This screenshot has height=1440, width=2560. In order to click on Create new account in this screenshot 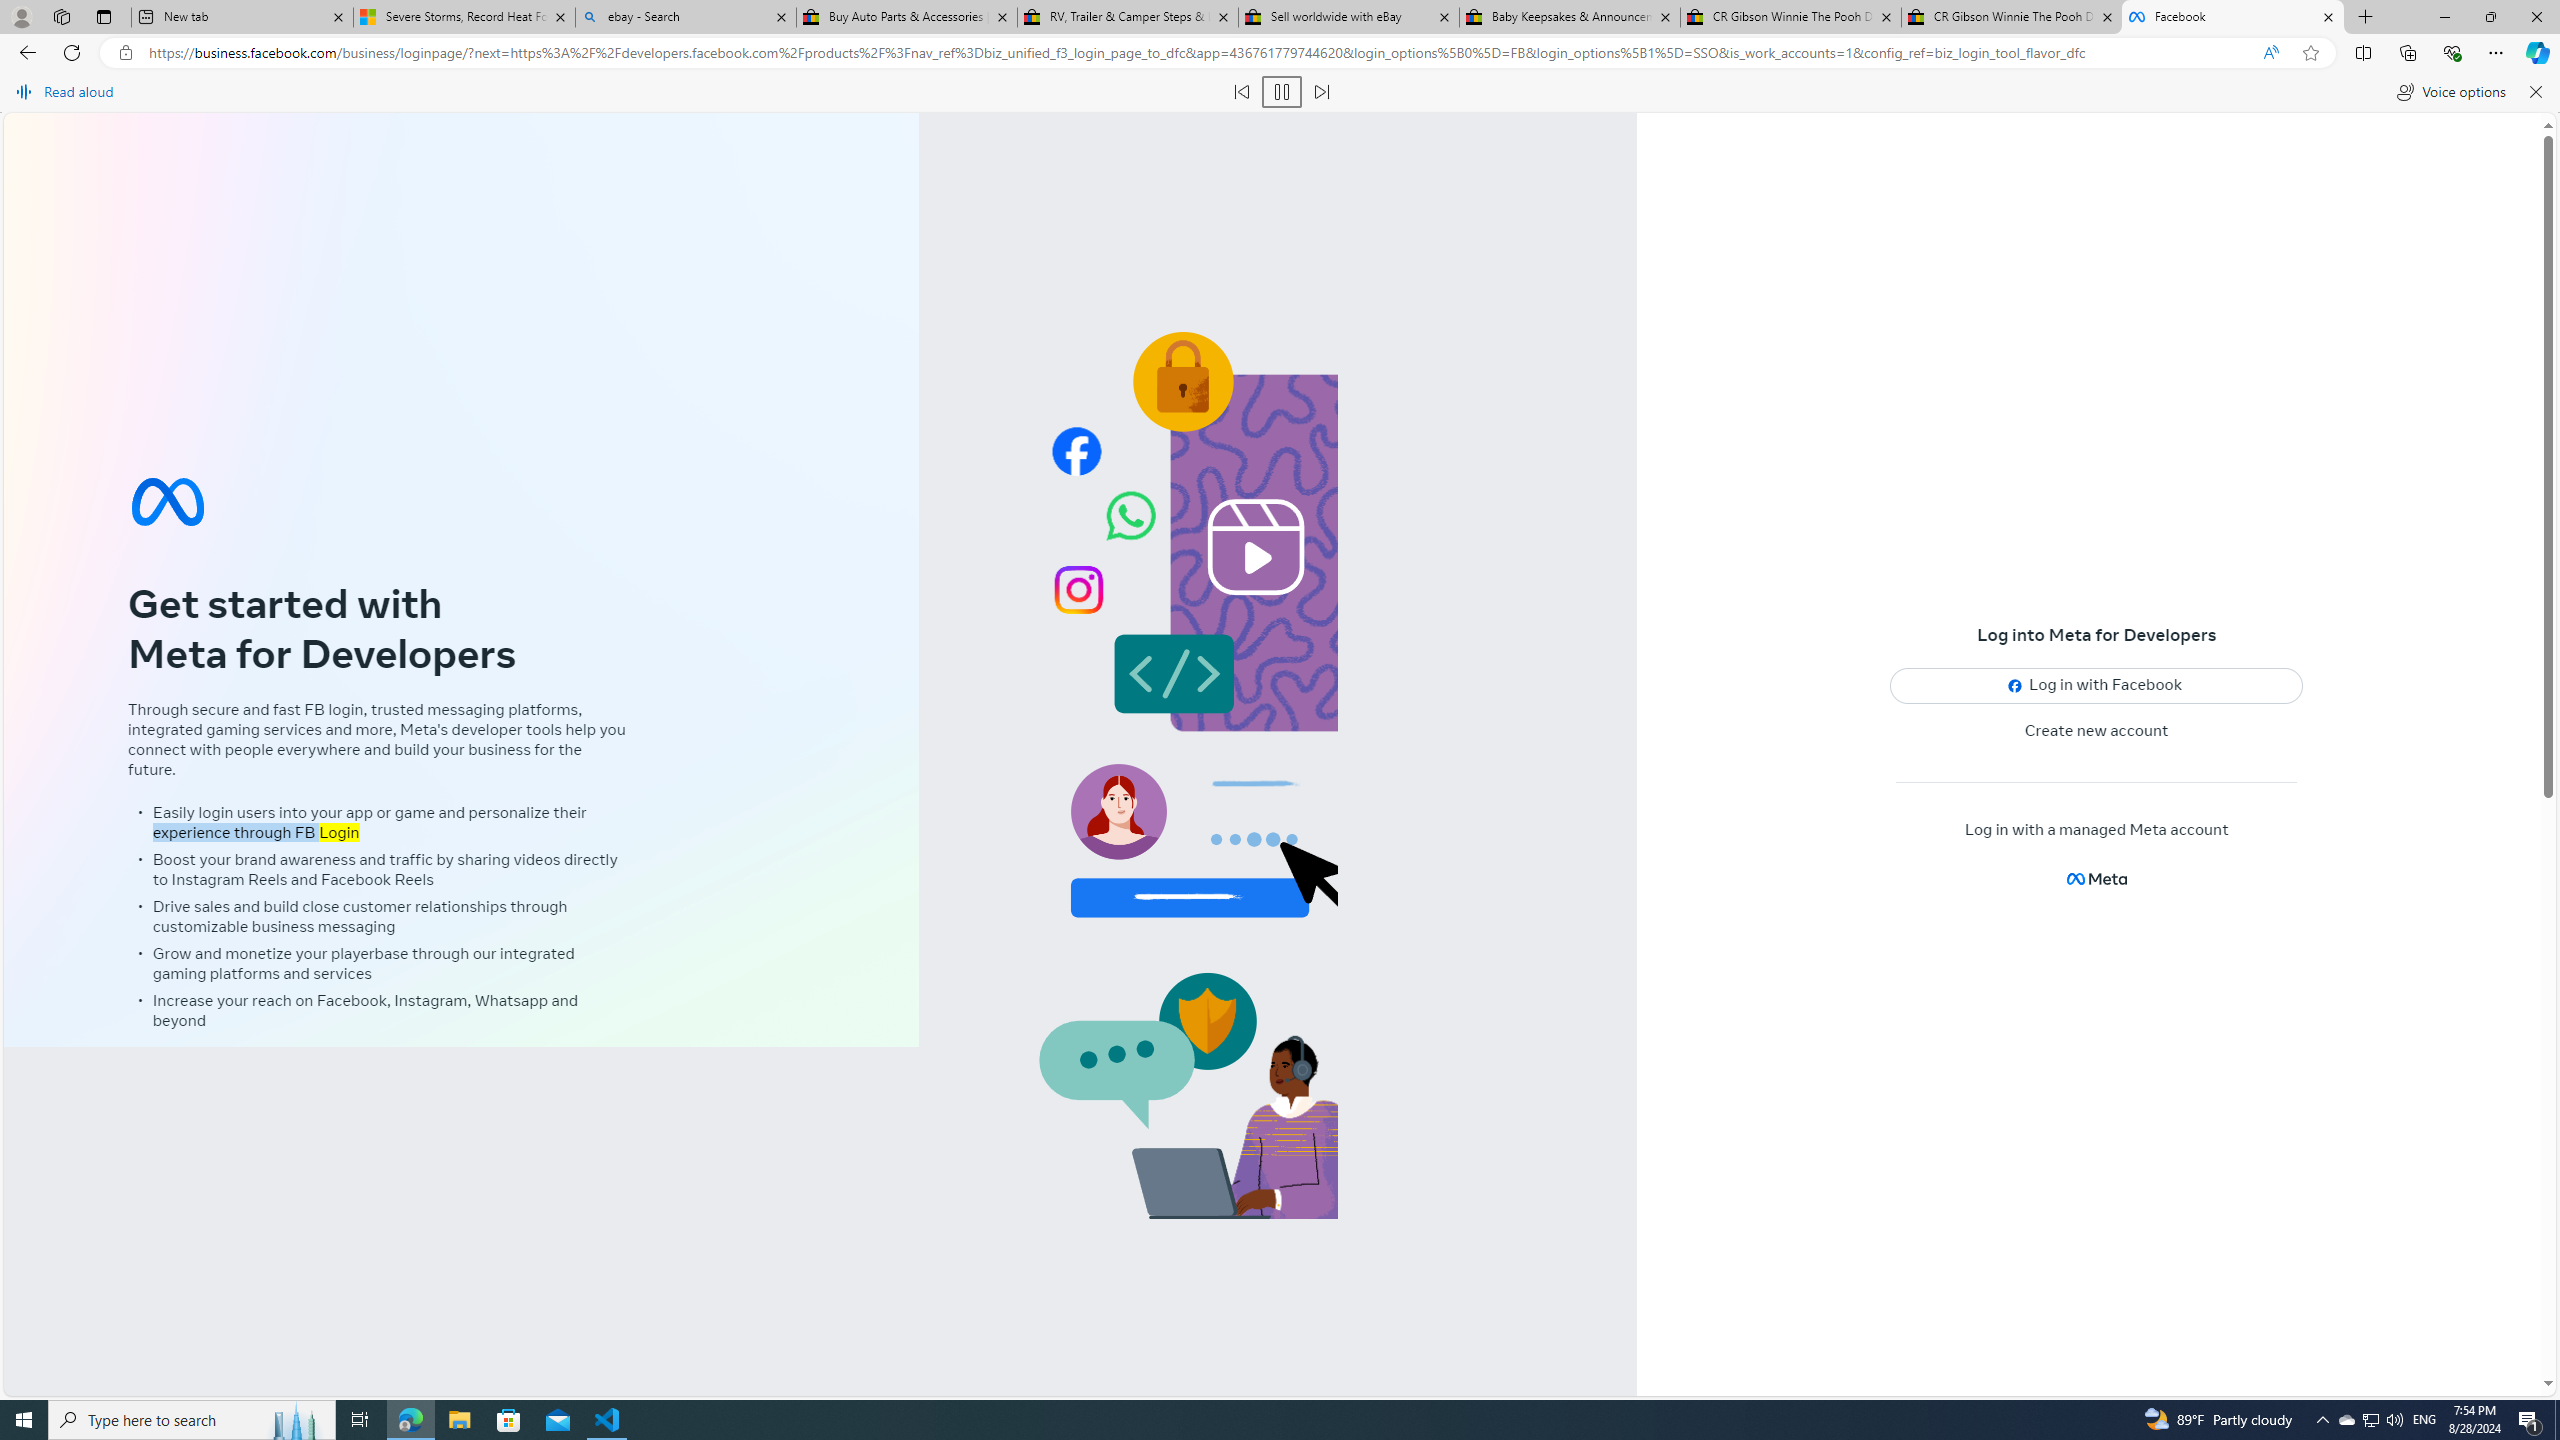, I will do `click(2097, 731)`.